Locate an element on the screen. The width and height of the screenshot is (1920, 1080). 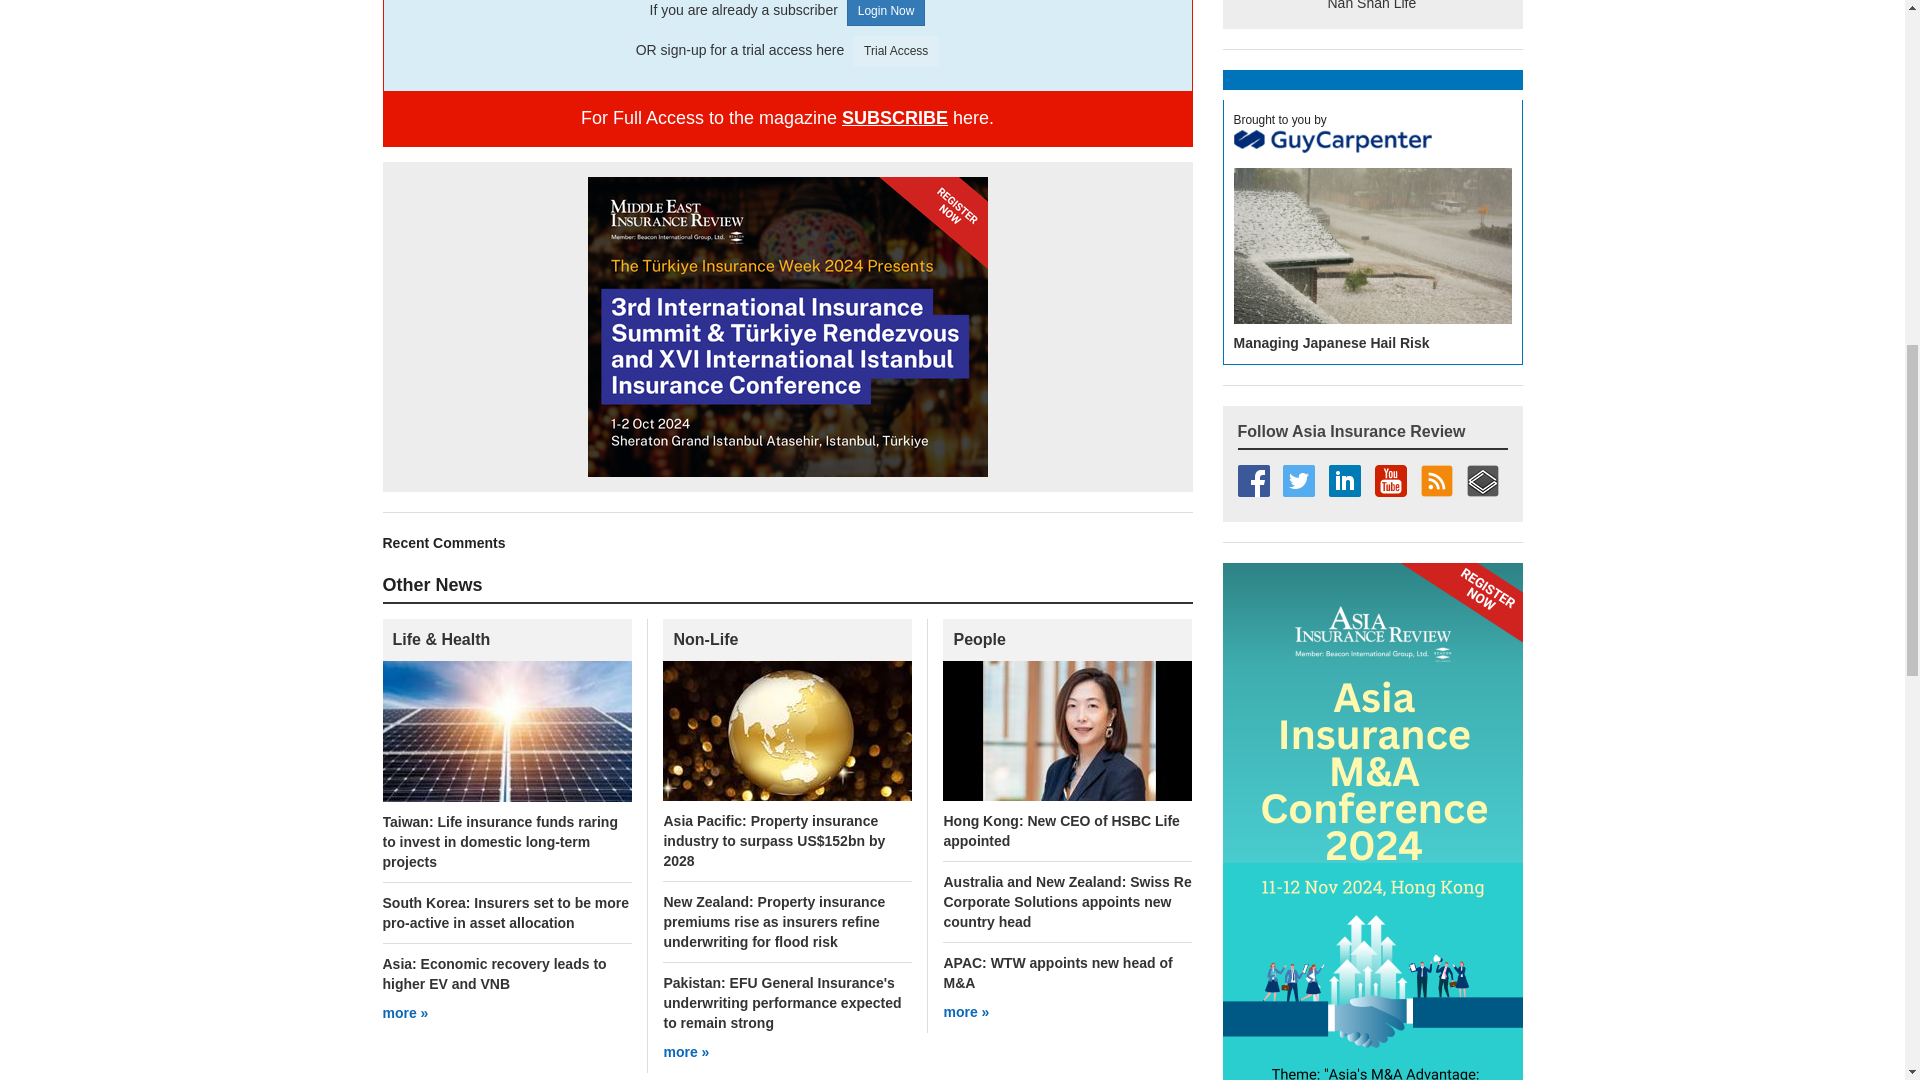
Login Now is located at coordinates (886, 12).